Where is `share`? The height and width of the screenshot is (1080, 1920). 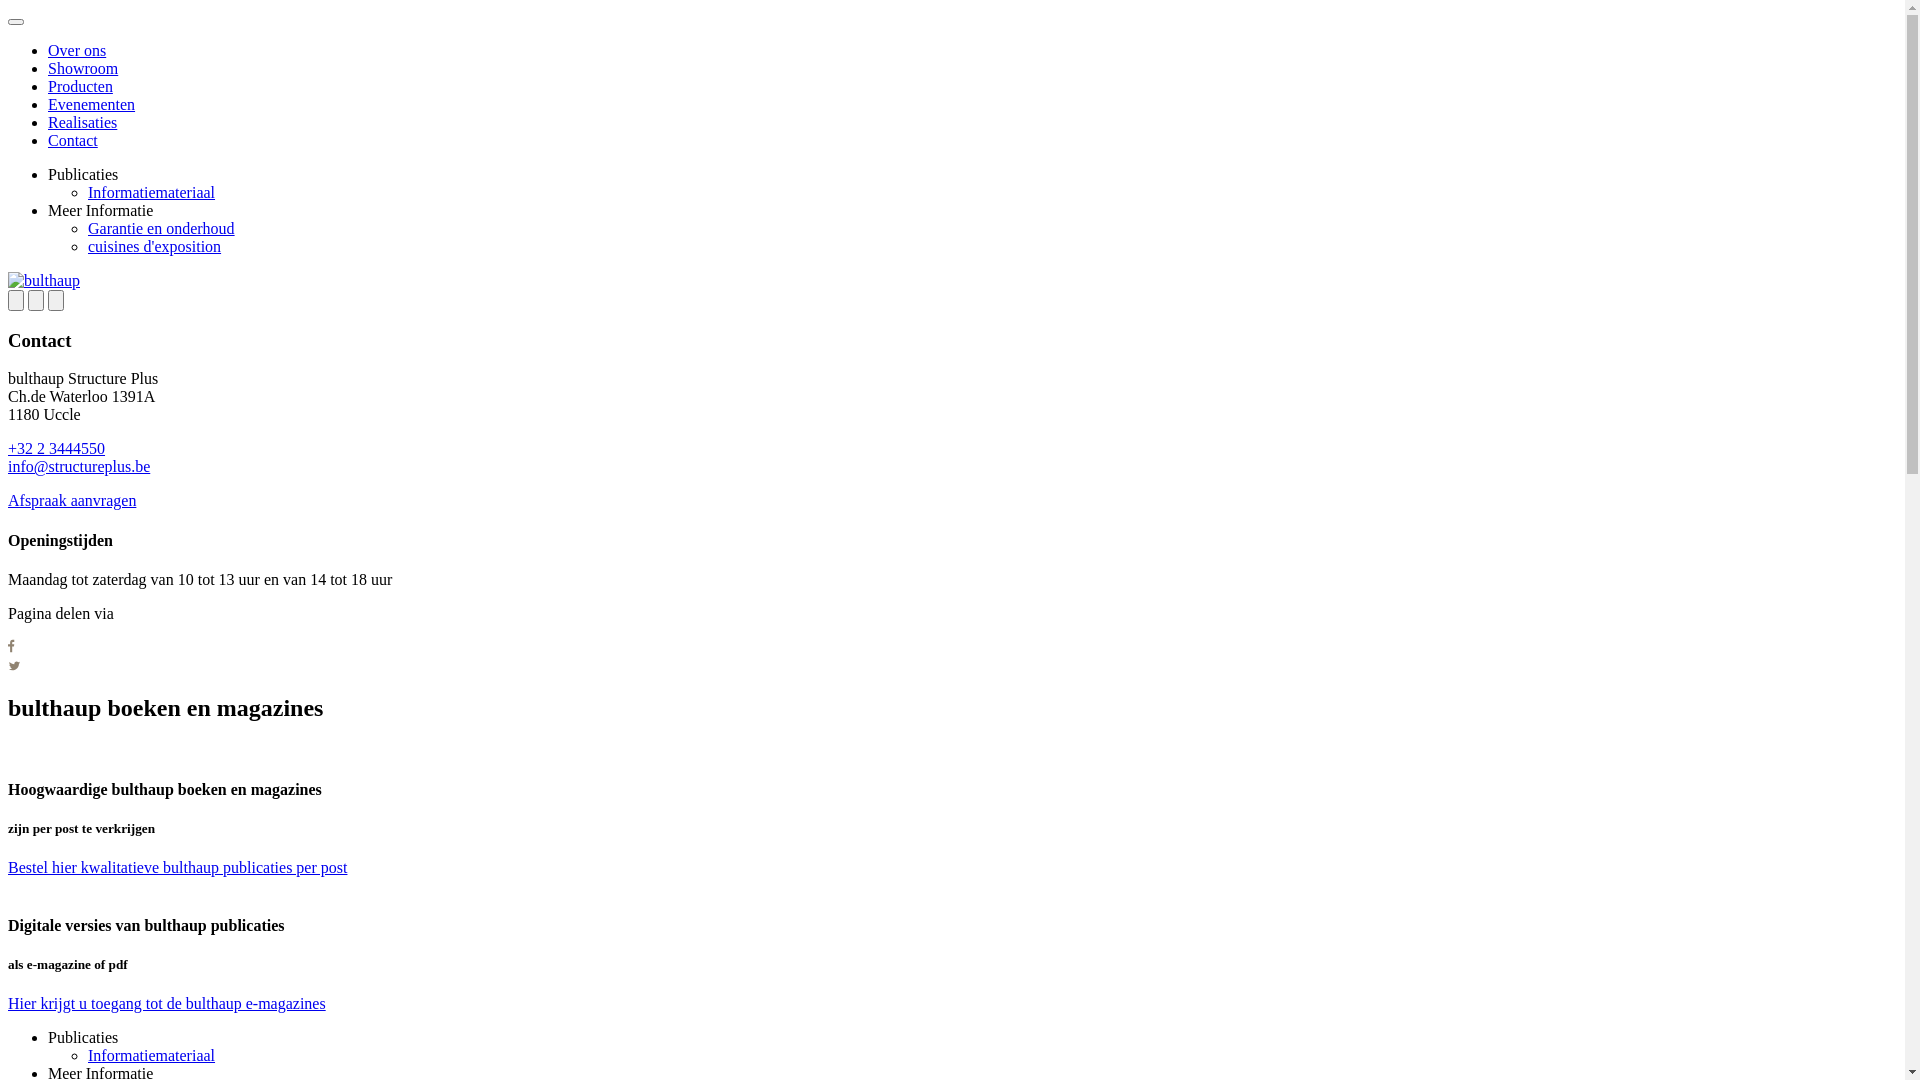
share is located at coordinates (36, 300).